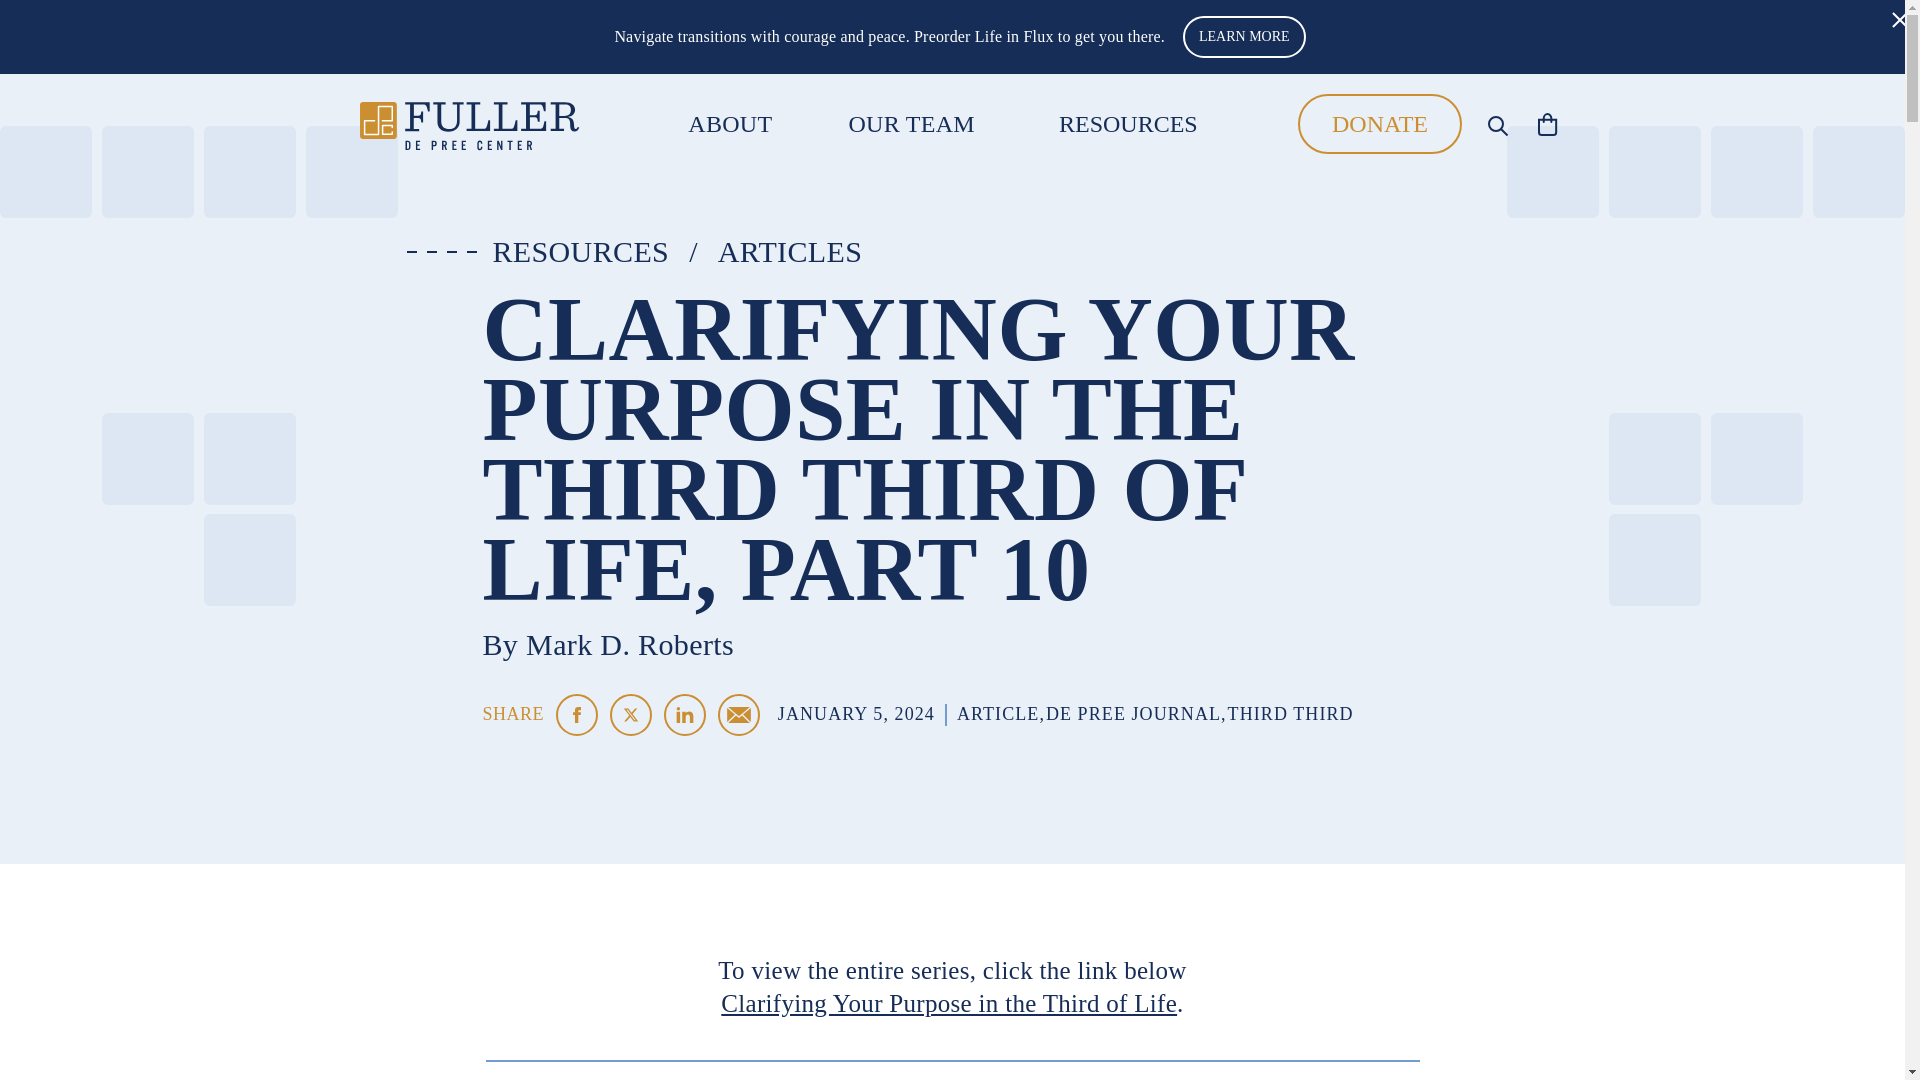  I want to click on ARTICLE, so click(997, 714).